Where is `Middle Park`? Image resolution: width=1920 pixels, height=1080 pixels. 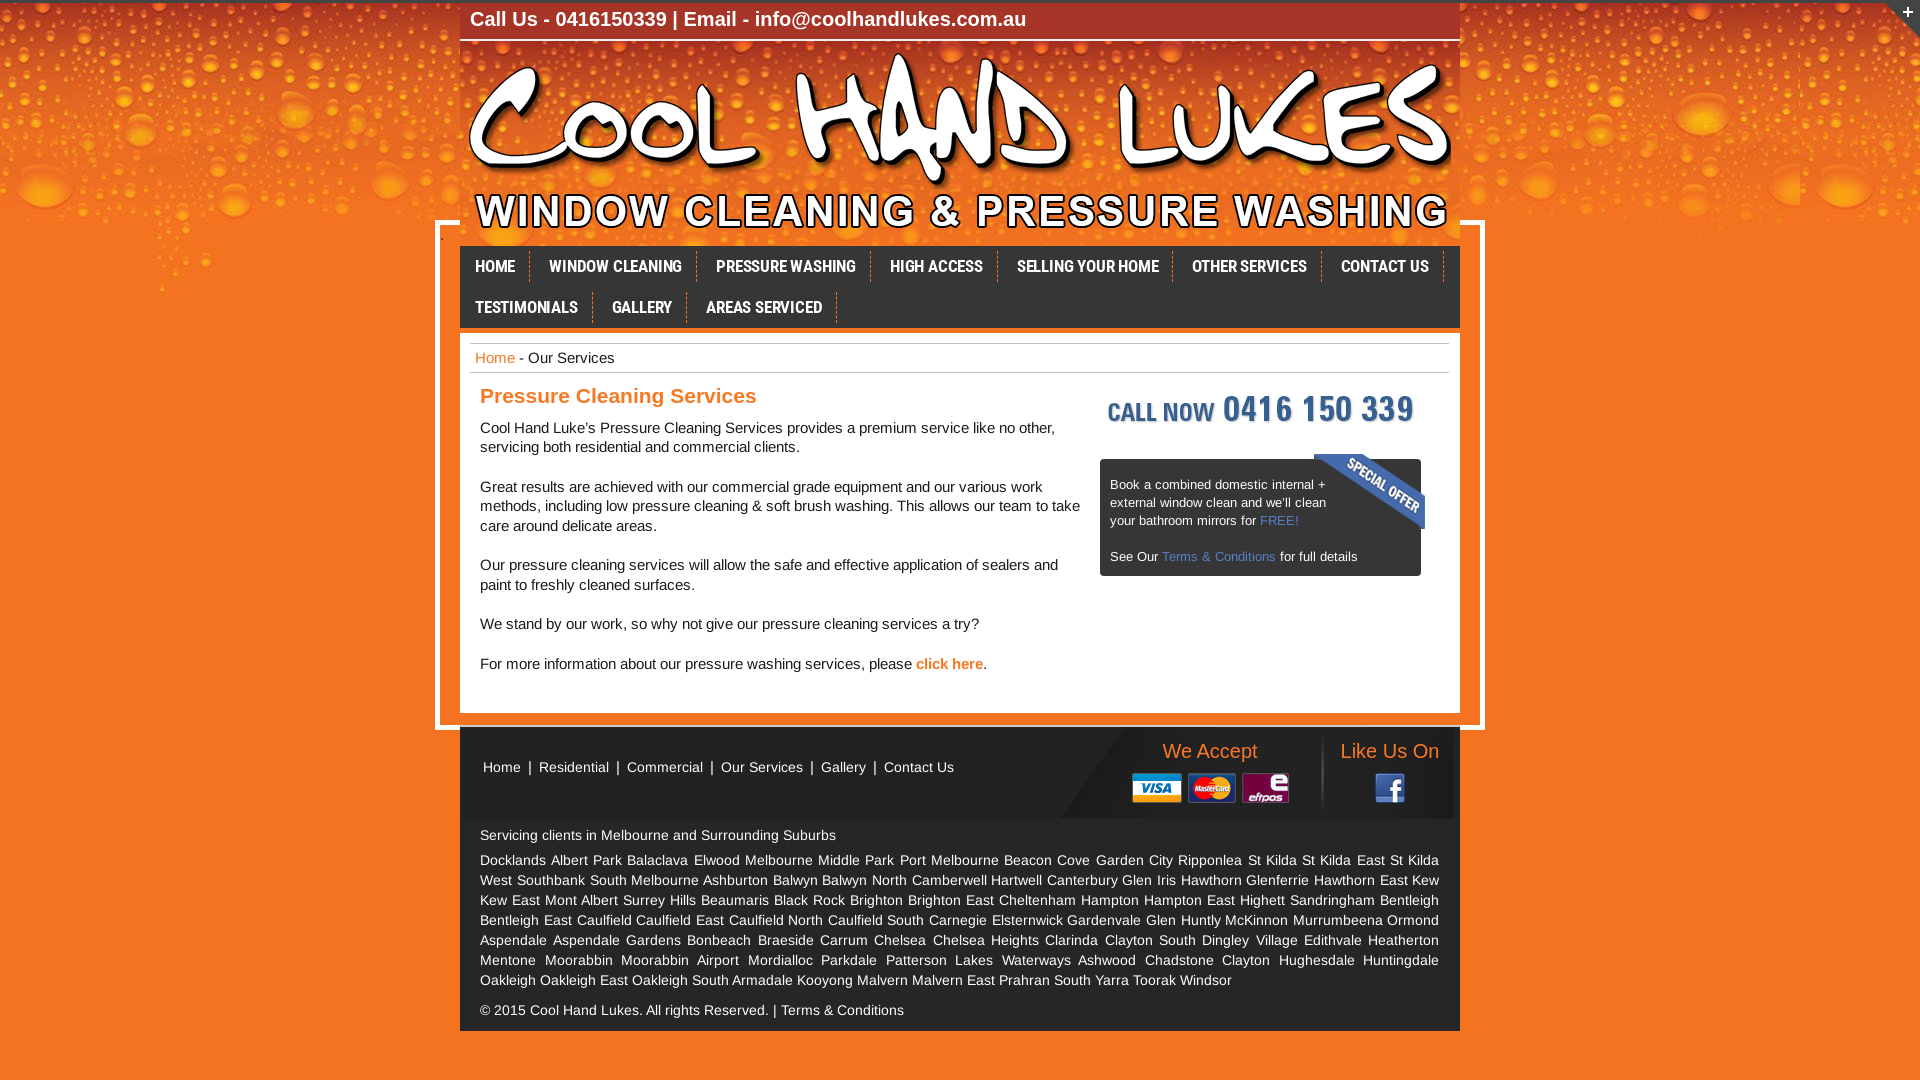
Middle Park is located at coordinates (856, 860).